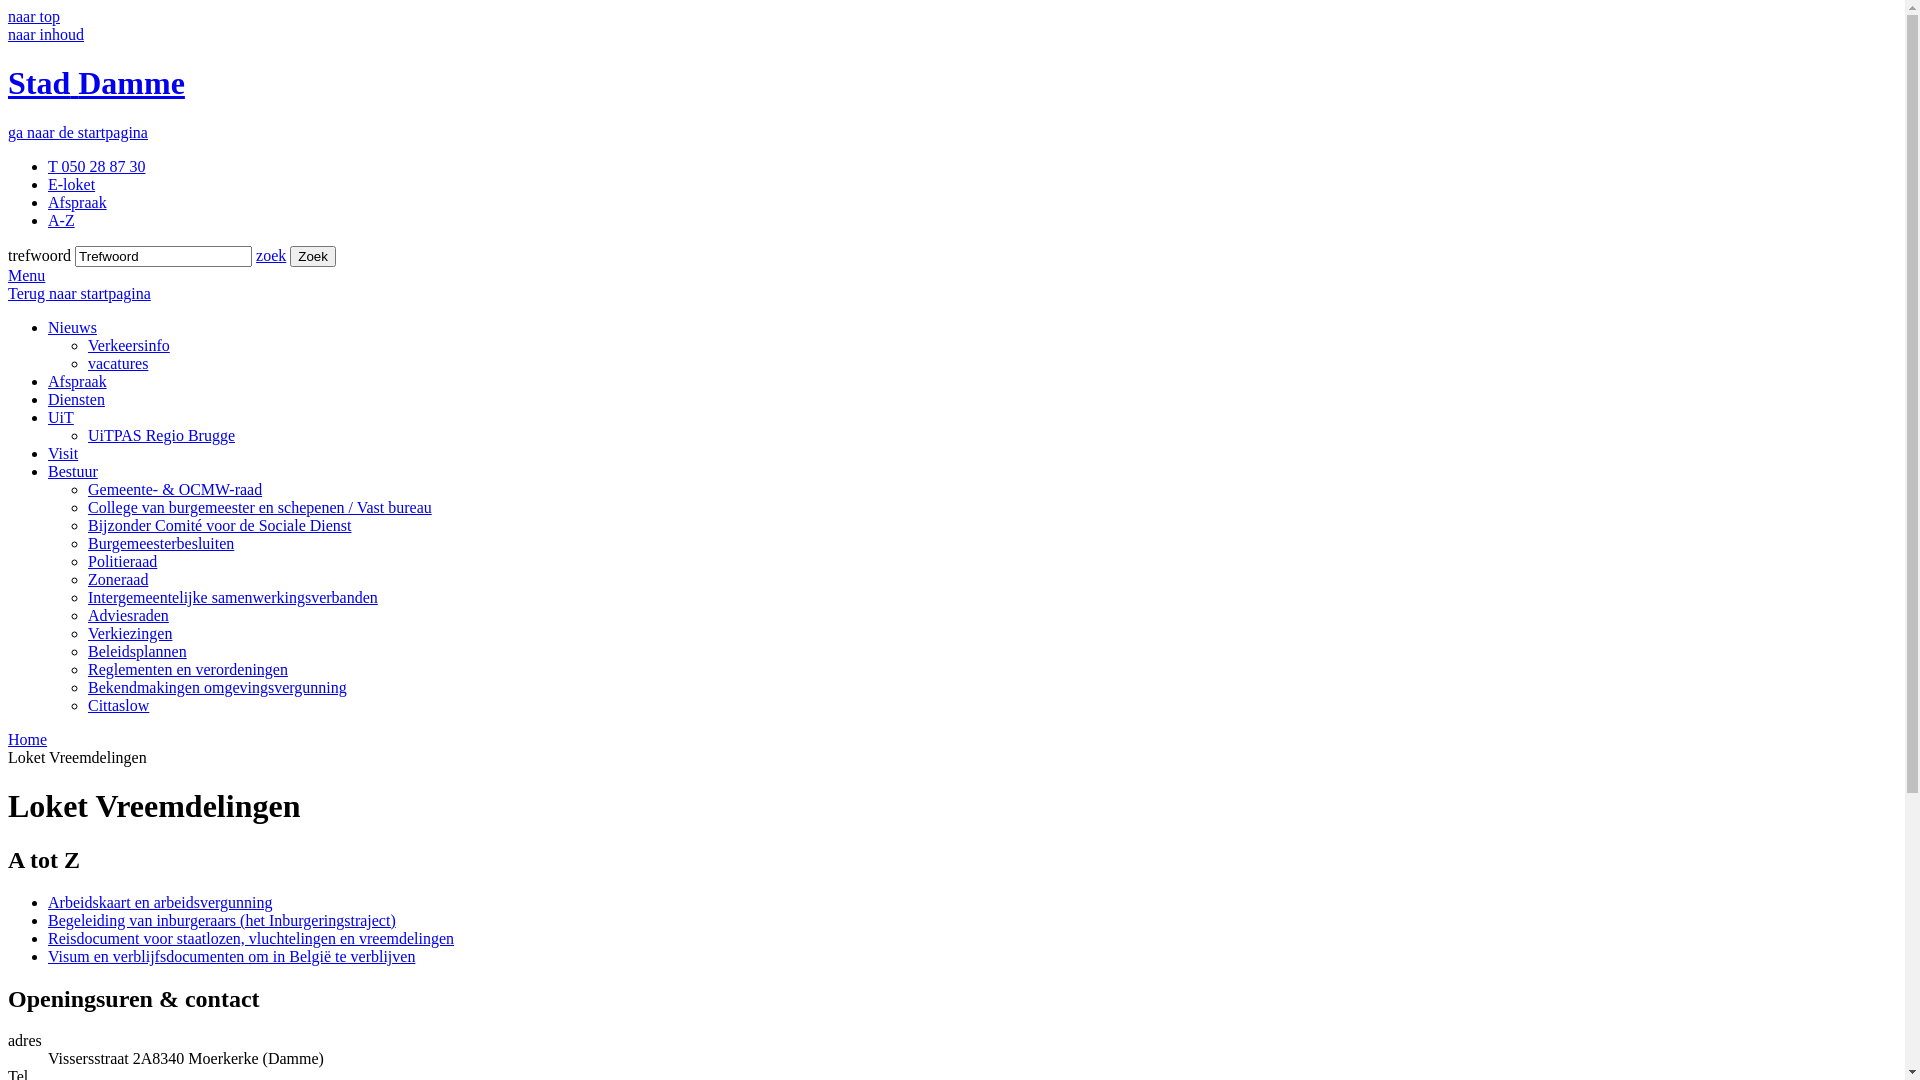  Describe the element at coordinates (222, 920) in the screenshot. I see `Begeleiding van inburgeraars (het Inburgeringstraject)` at that location.